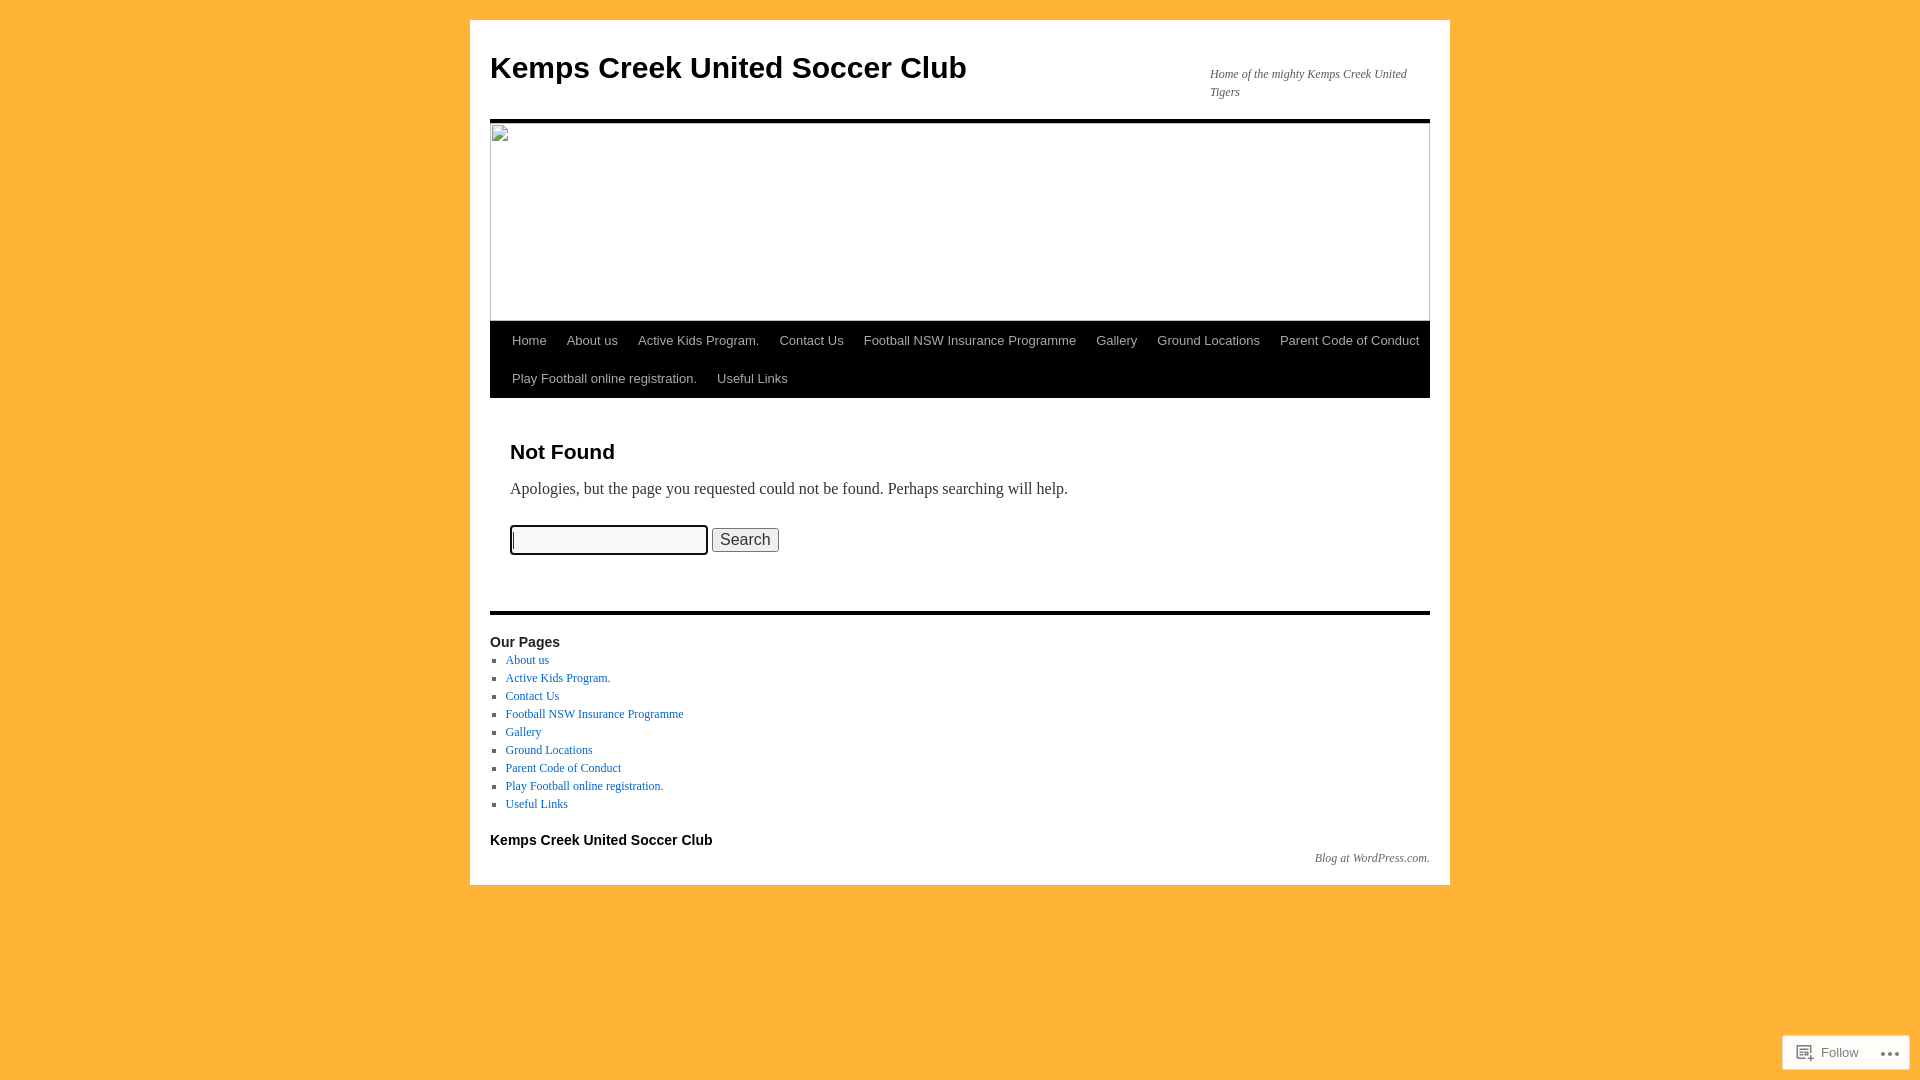 This screenshot has width=1920, height=1080. I want to click on Kemps Creek United Soccer Club, so click(728, 68).